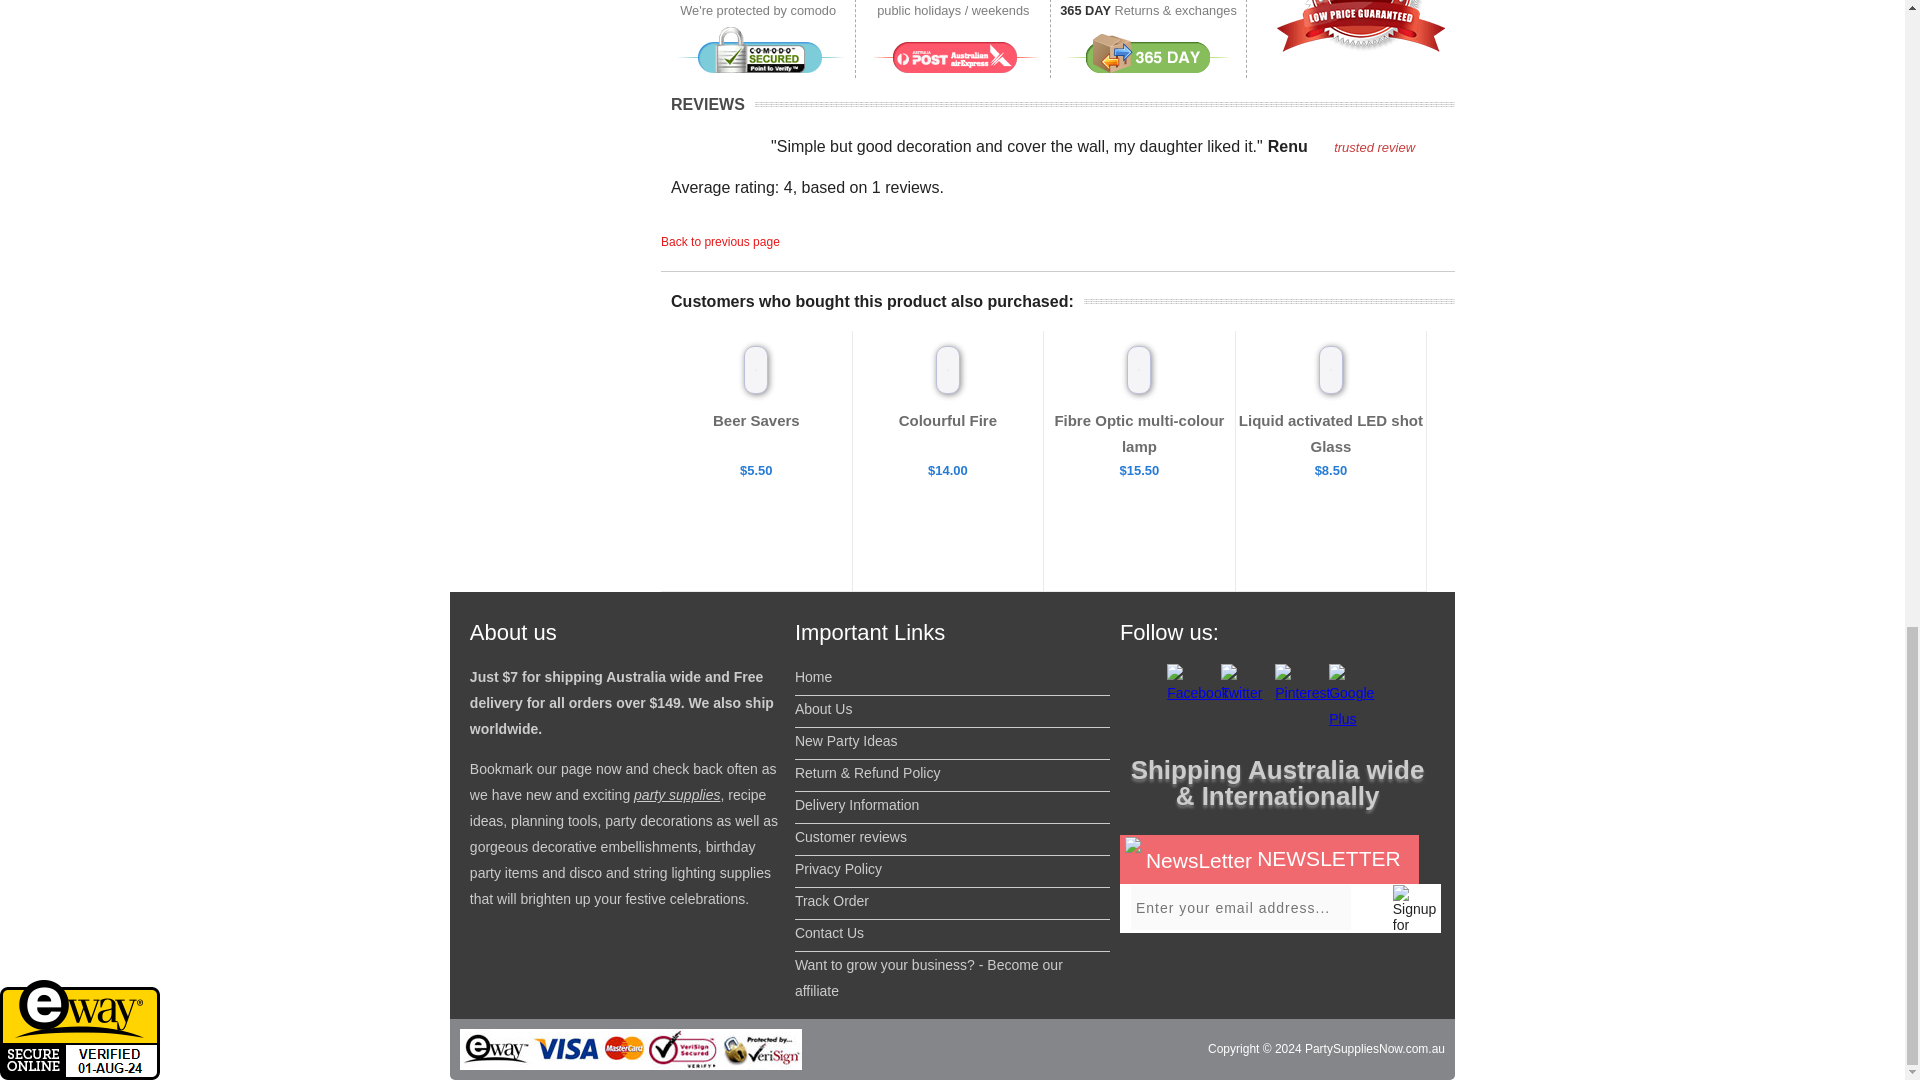 The width and height of the screenshot is (1920, 1080). Describe the element at coordinates (1330, 432) in the screenshot. I see `Liquid activated LED shot Glass` at that location.